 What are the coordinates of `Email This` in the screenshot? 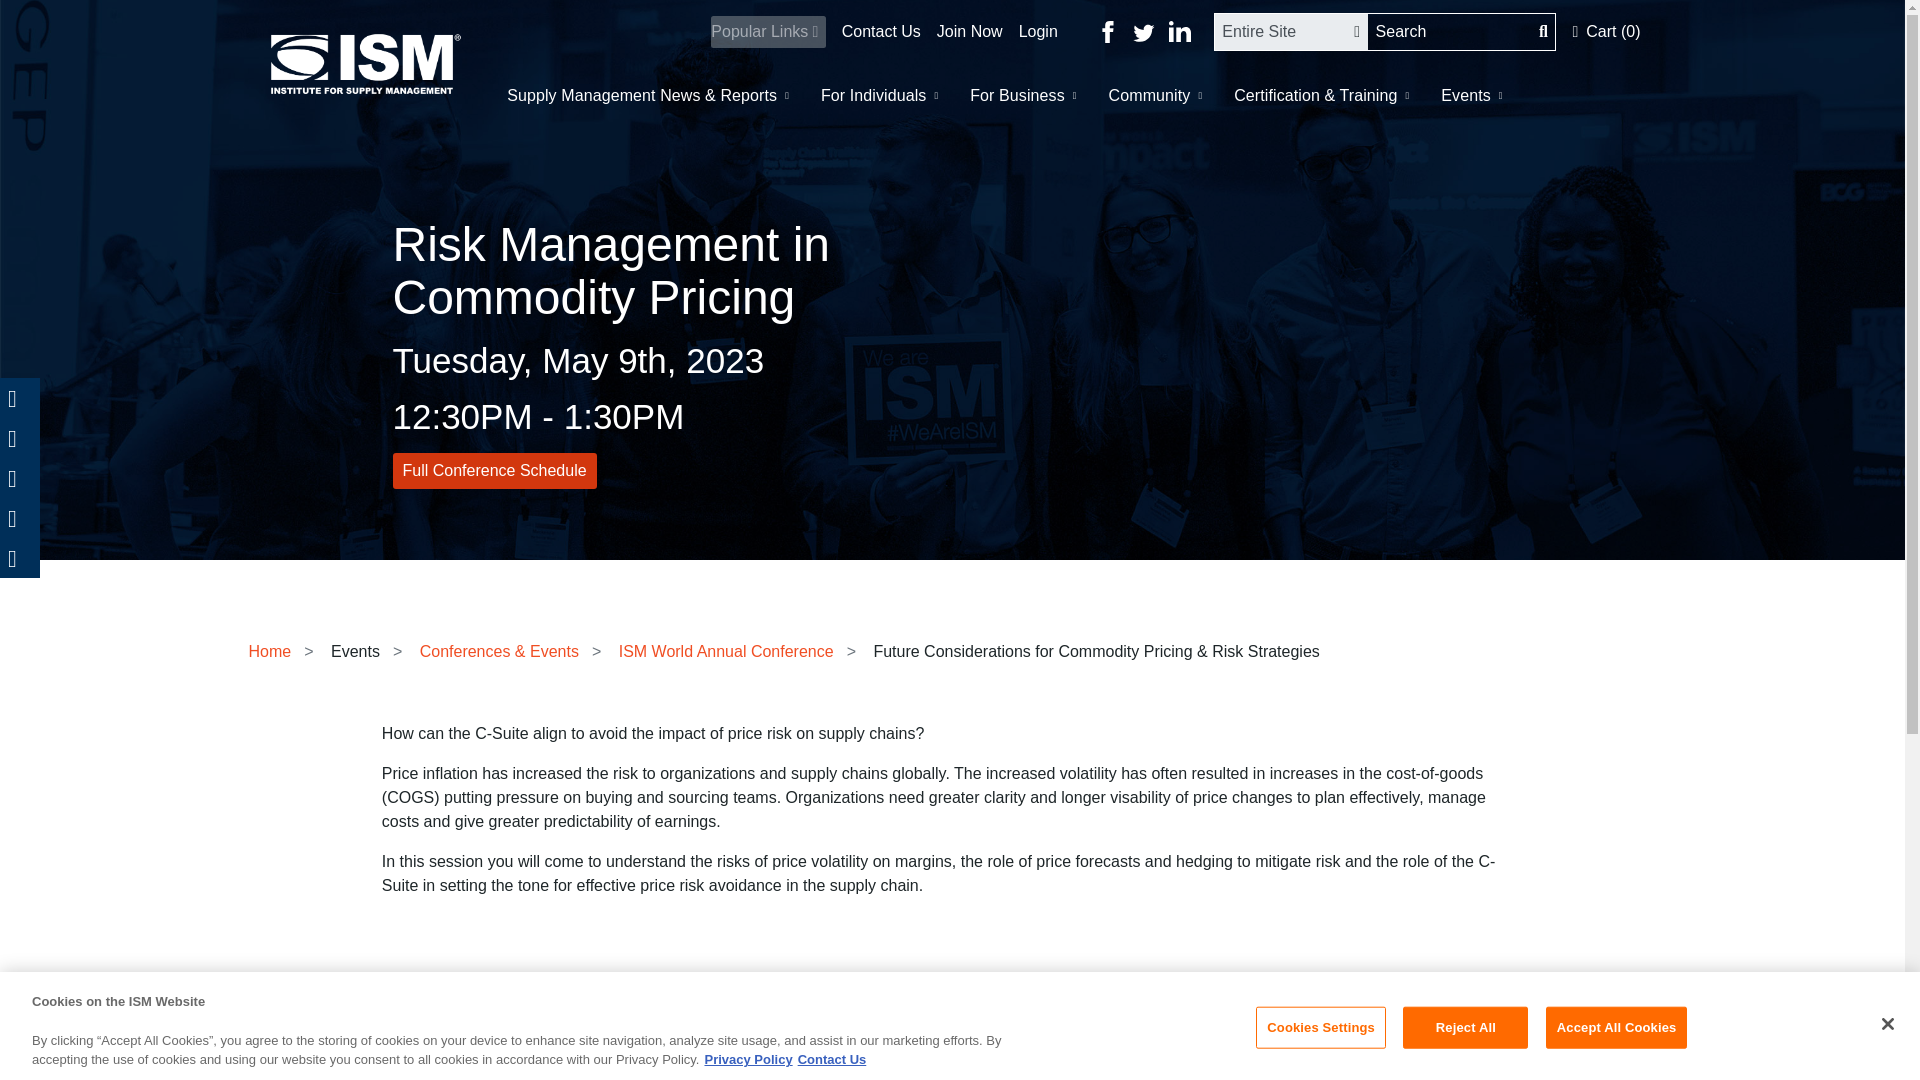 It's located at (20, 477).